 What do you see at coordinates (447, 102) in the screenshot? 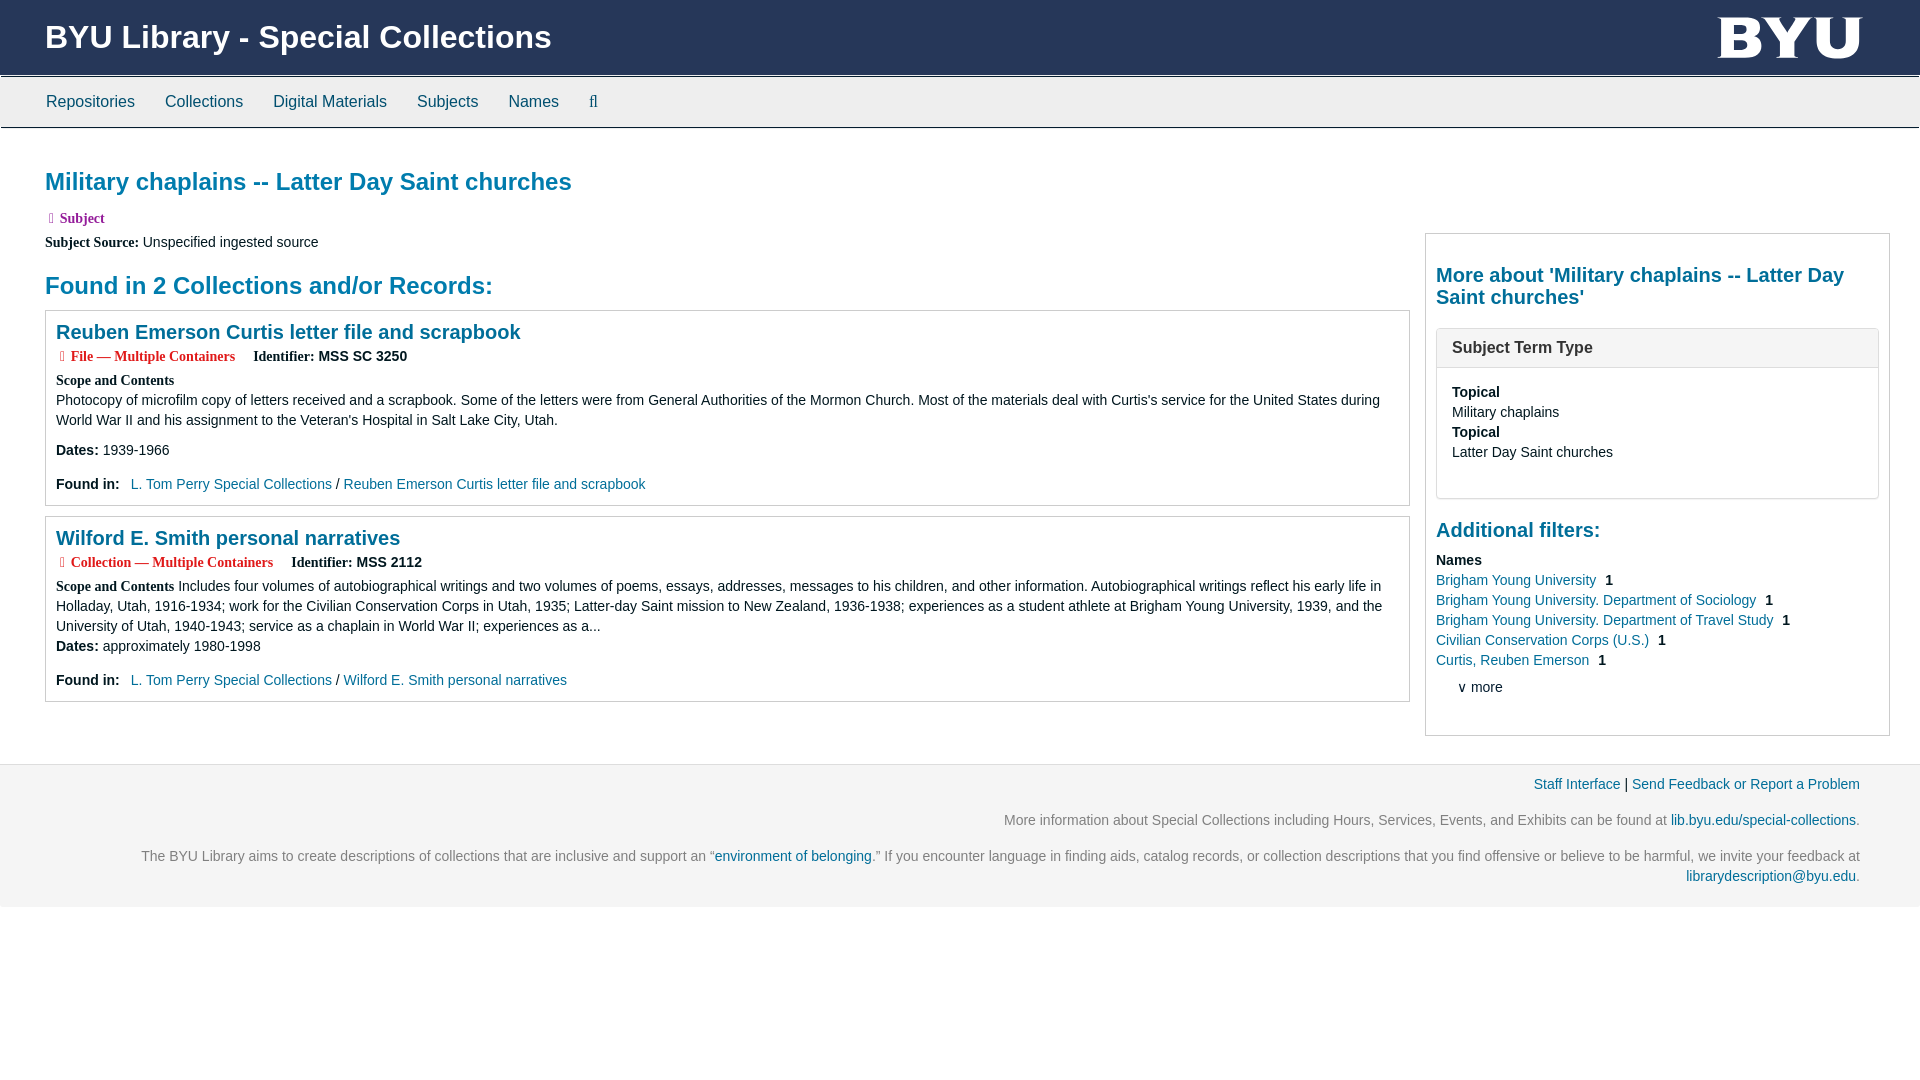
I see `Subjects` at bounding box center [447, 102].